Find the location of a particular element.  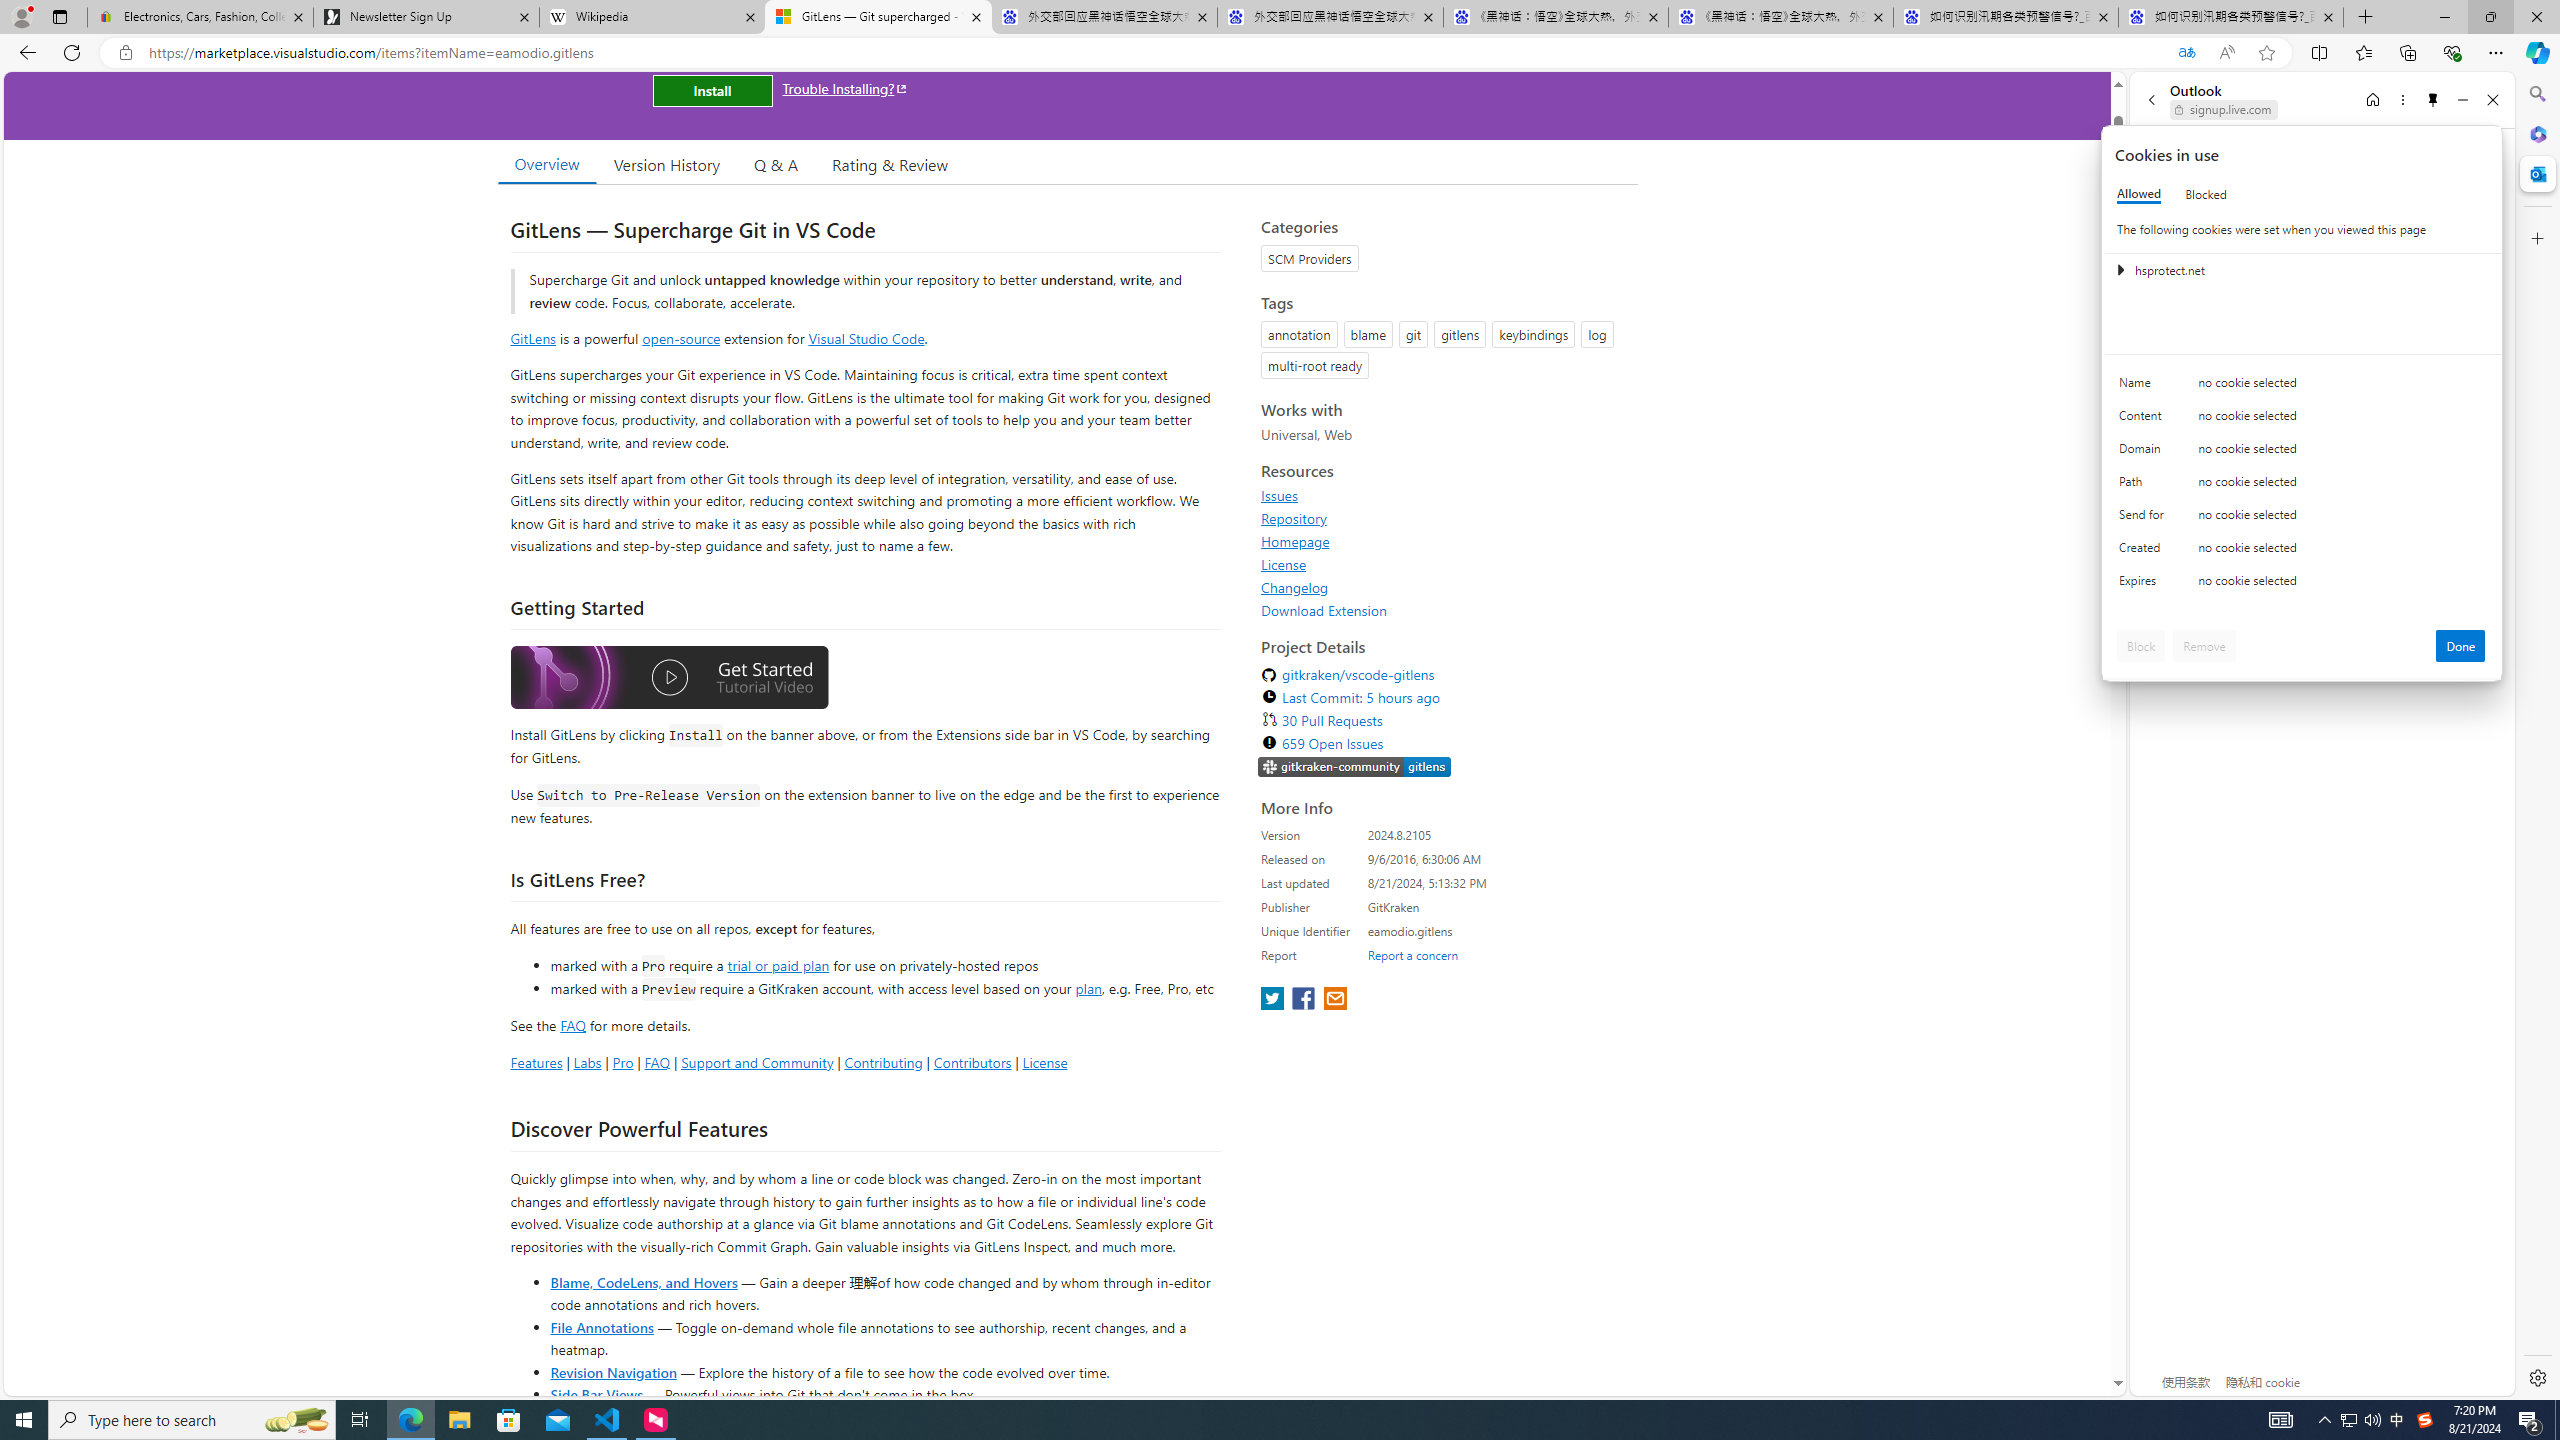

Expires is located at coordinates (2145, 585).